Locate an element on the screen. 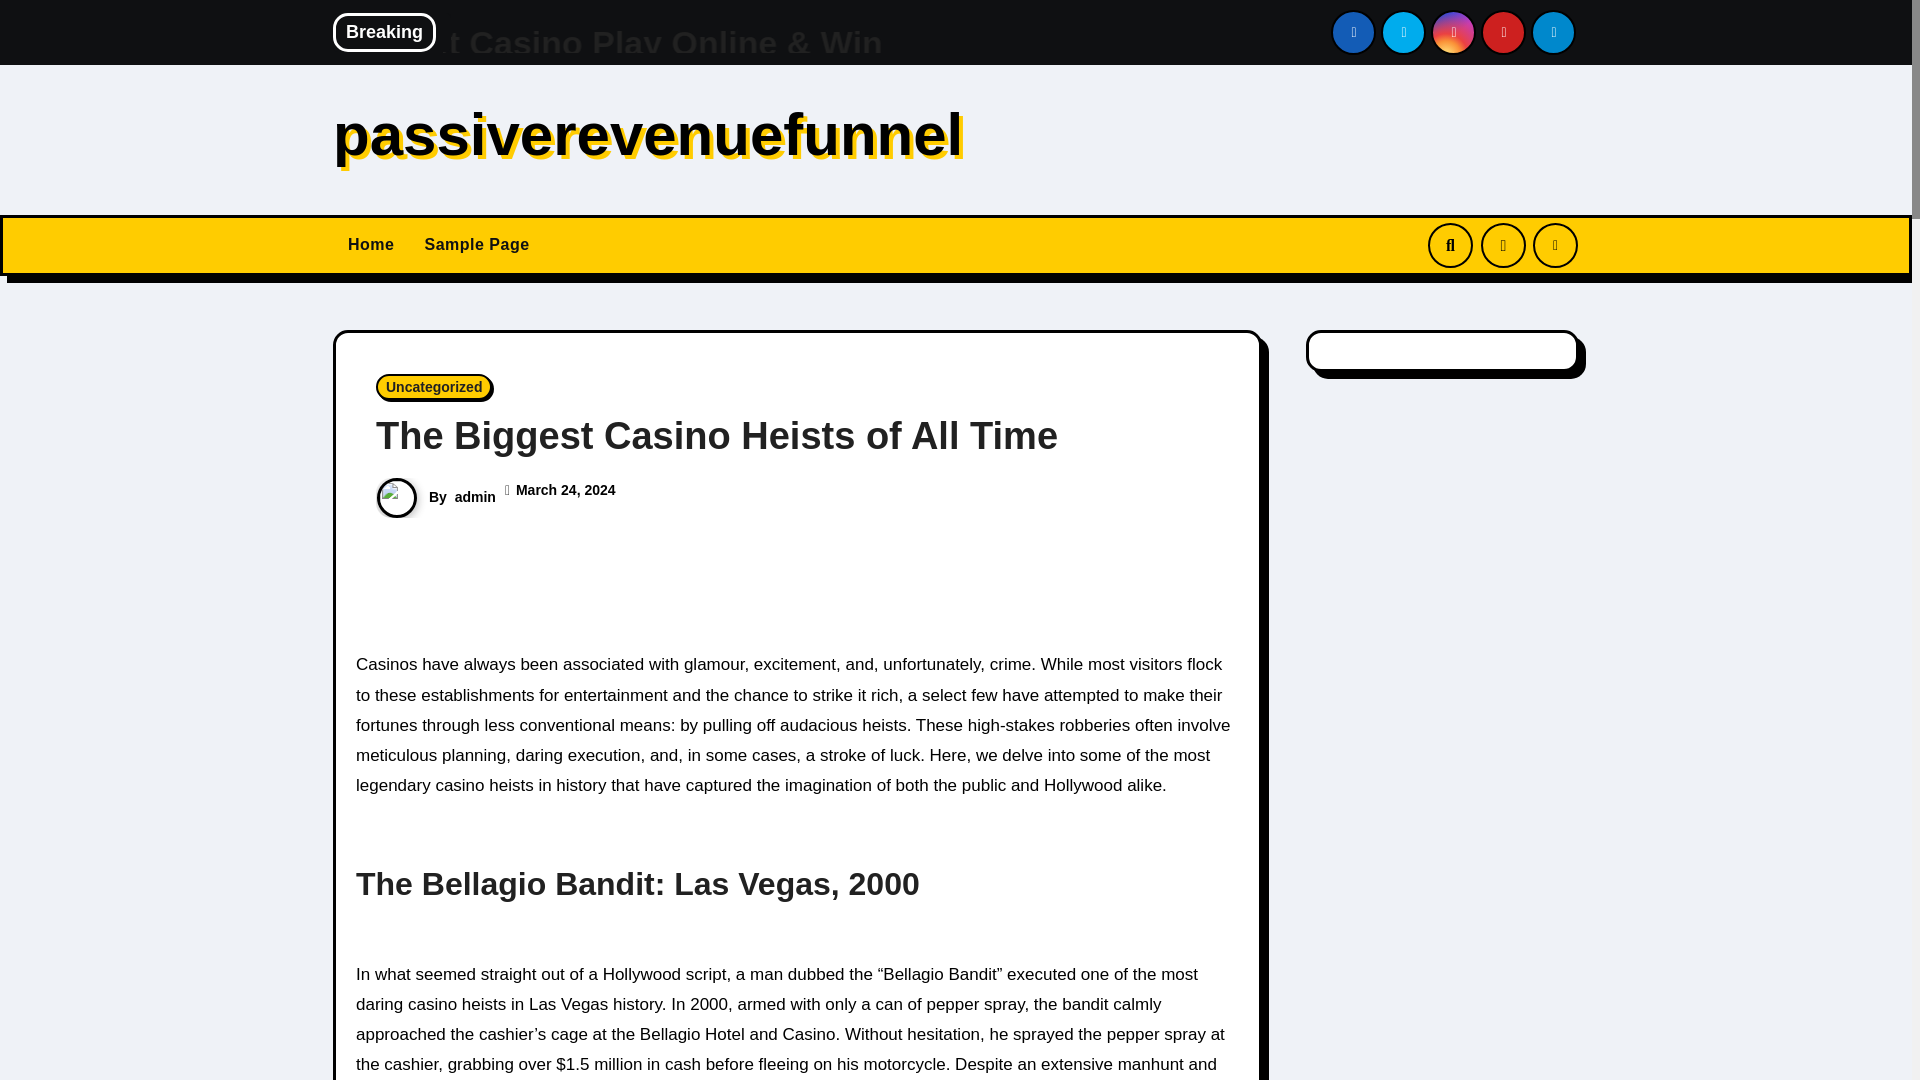 The image size is (1920, 1080). Uncategorized is located at coordinates (434, 386).